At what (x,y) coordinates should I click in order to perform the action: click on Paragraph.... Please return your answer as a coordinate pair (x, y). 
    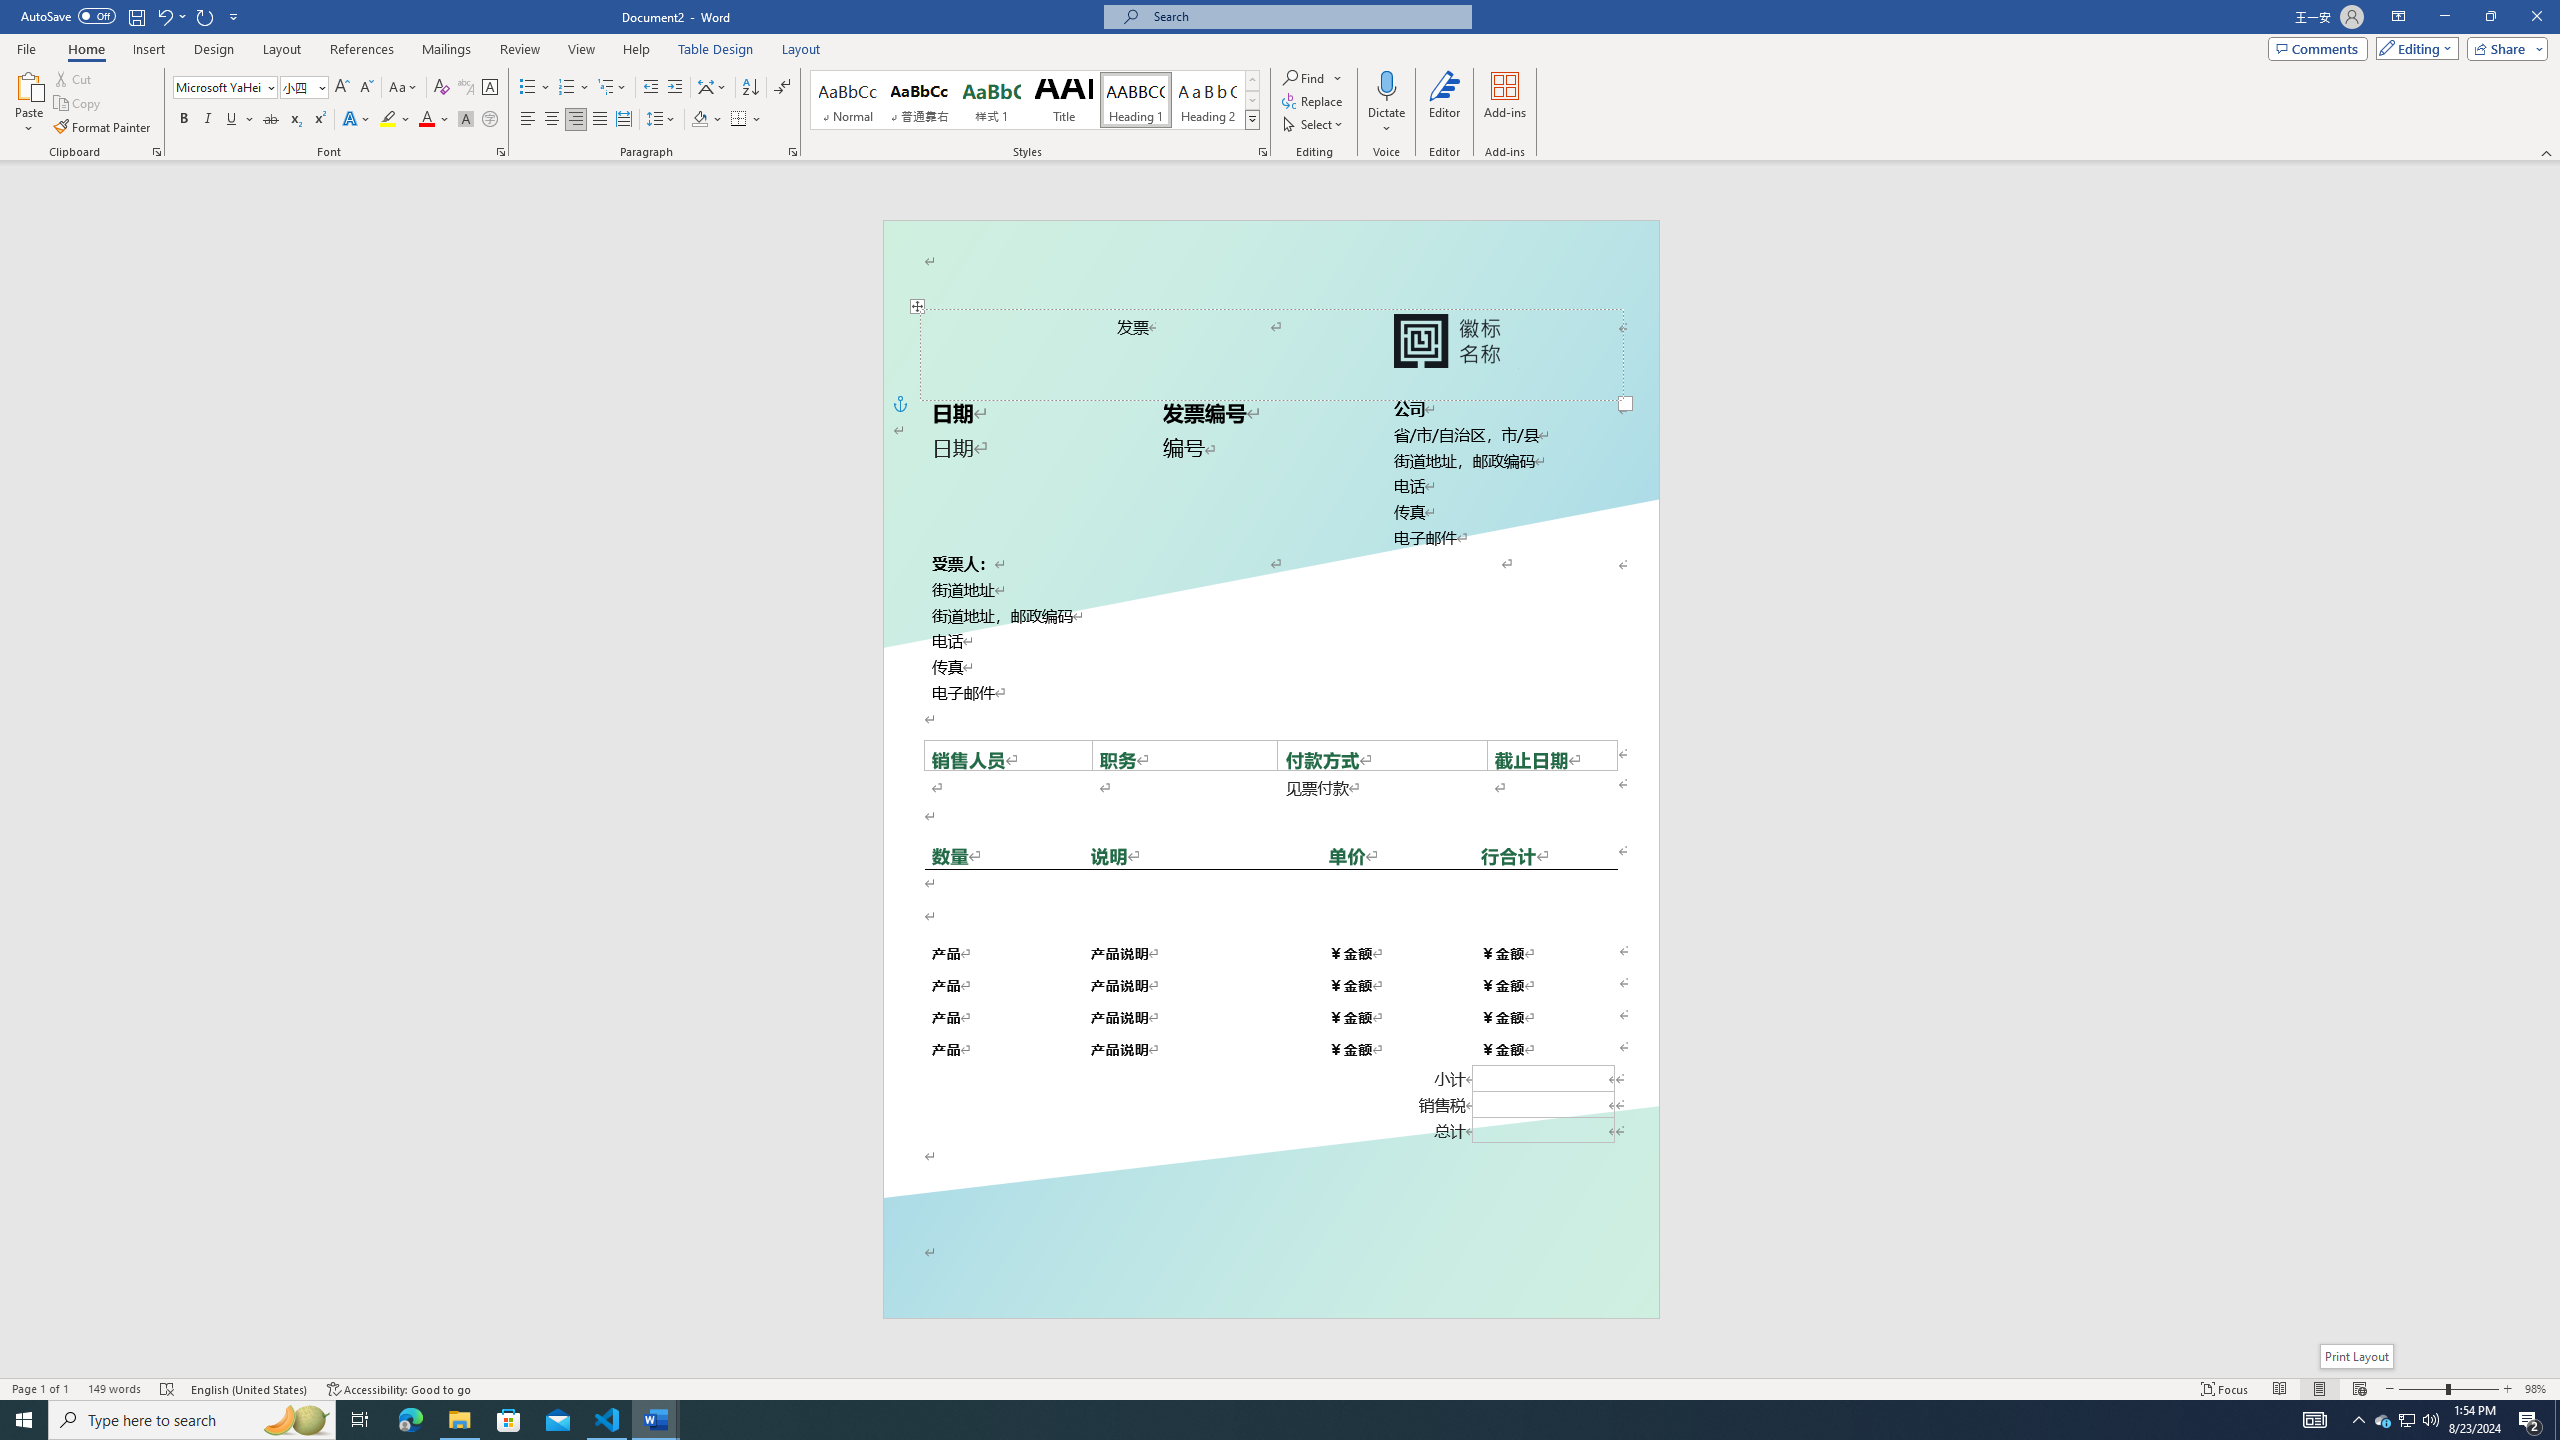
    Looking at the image, I should click on (793, 152).